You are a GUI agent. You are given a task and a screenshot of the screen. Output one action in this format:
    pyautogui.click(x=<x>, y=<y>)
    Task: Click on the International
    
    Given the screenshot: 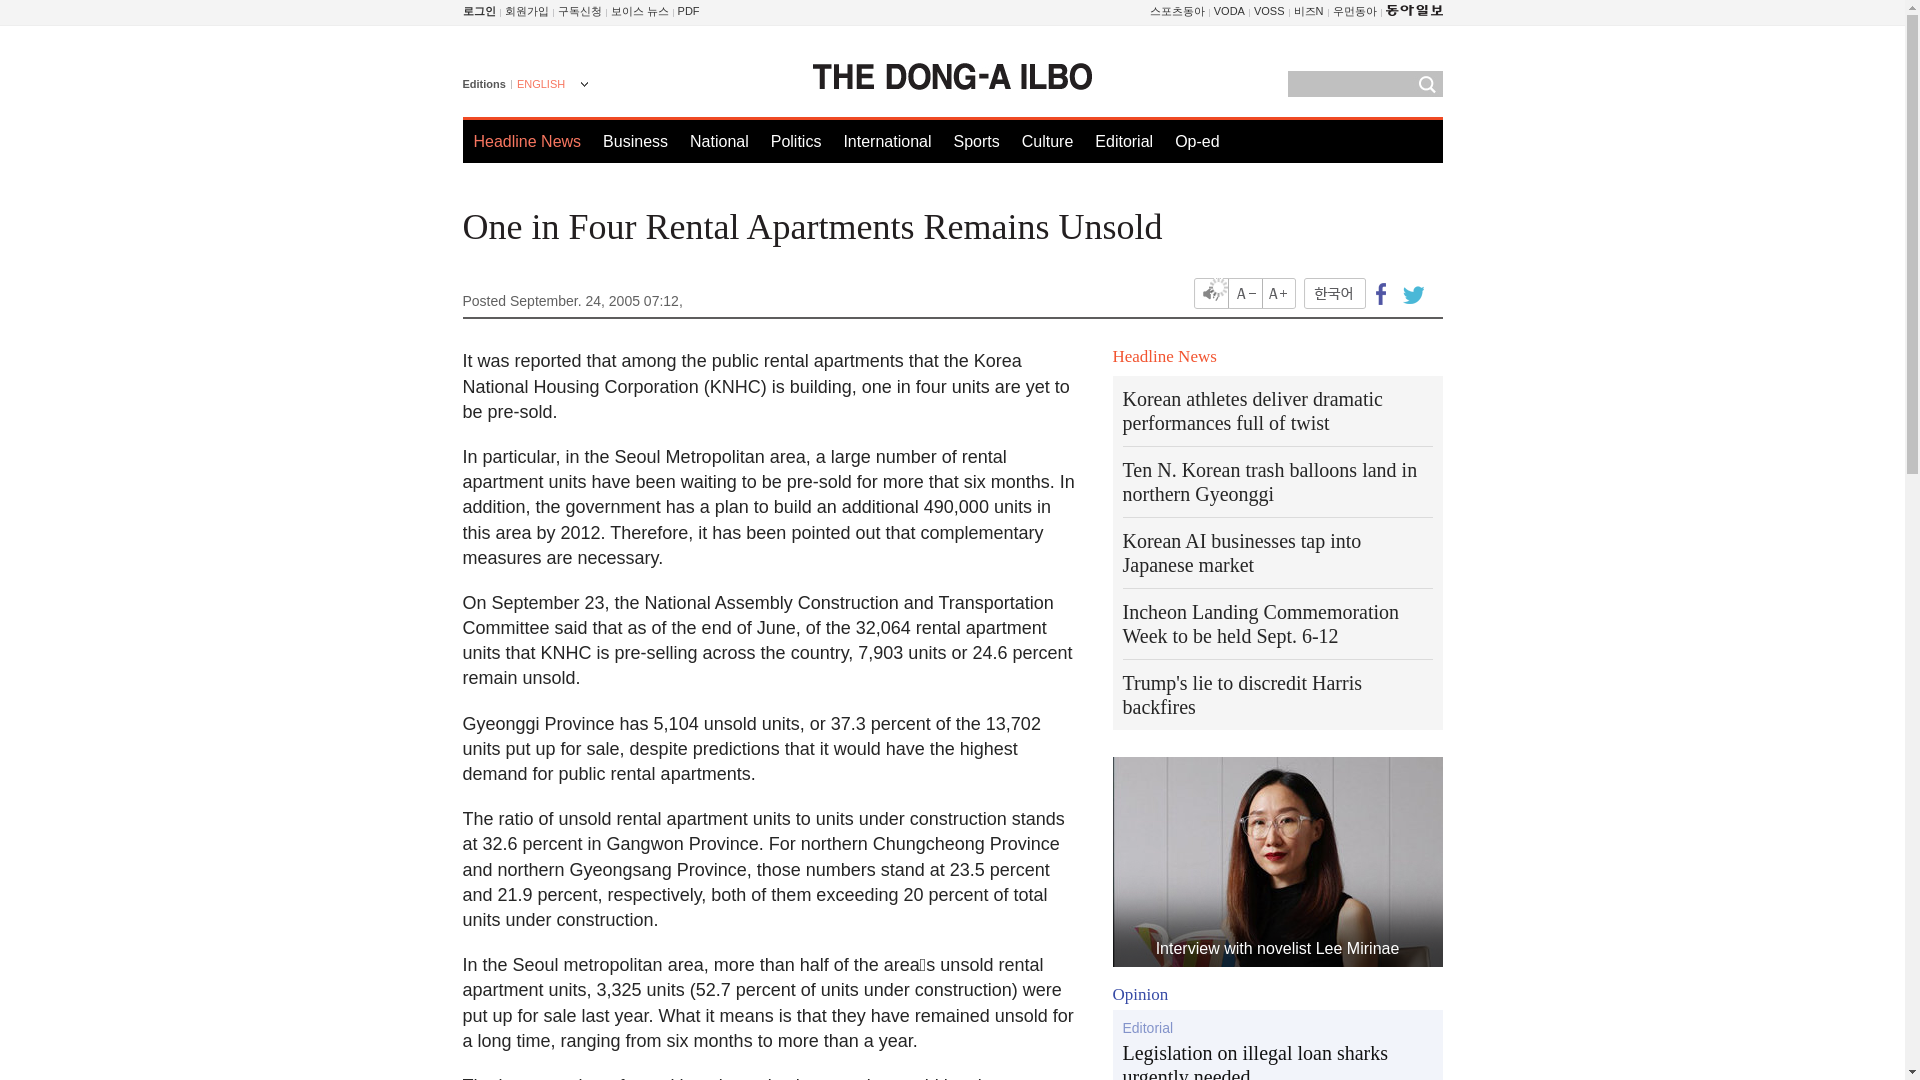 What is the action you would take?
    pyautogui.click(x=886, y=141)
    